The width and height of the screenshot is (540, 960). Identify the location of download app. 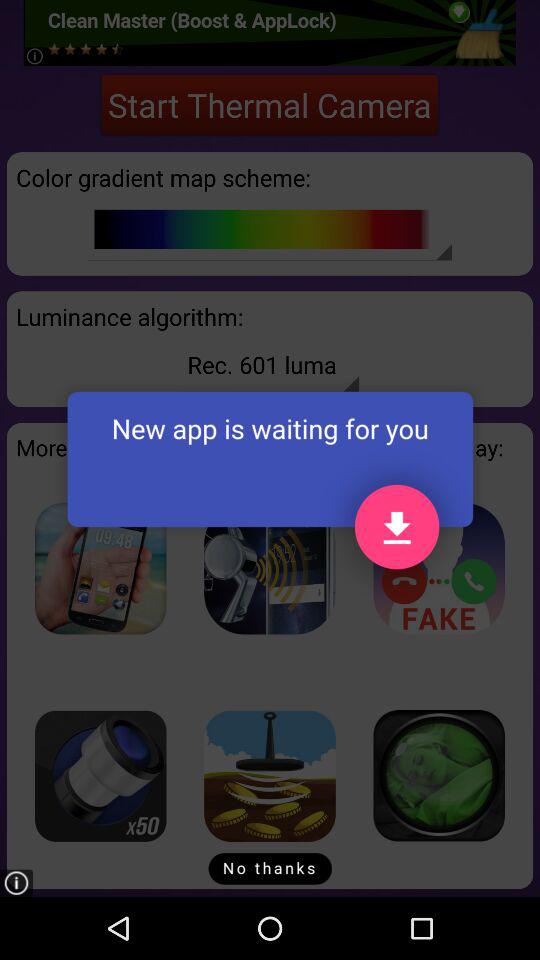
(439, 568).